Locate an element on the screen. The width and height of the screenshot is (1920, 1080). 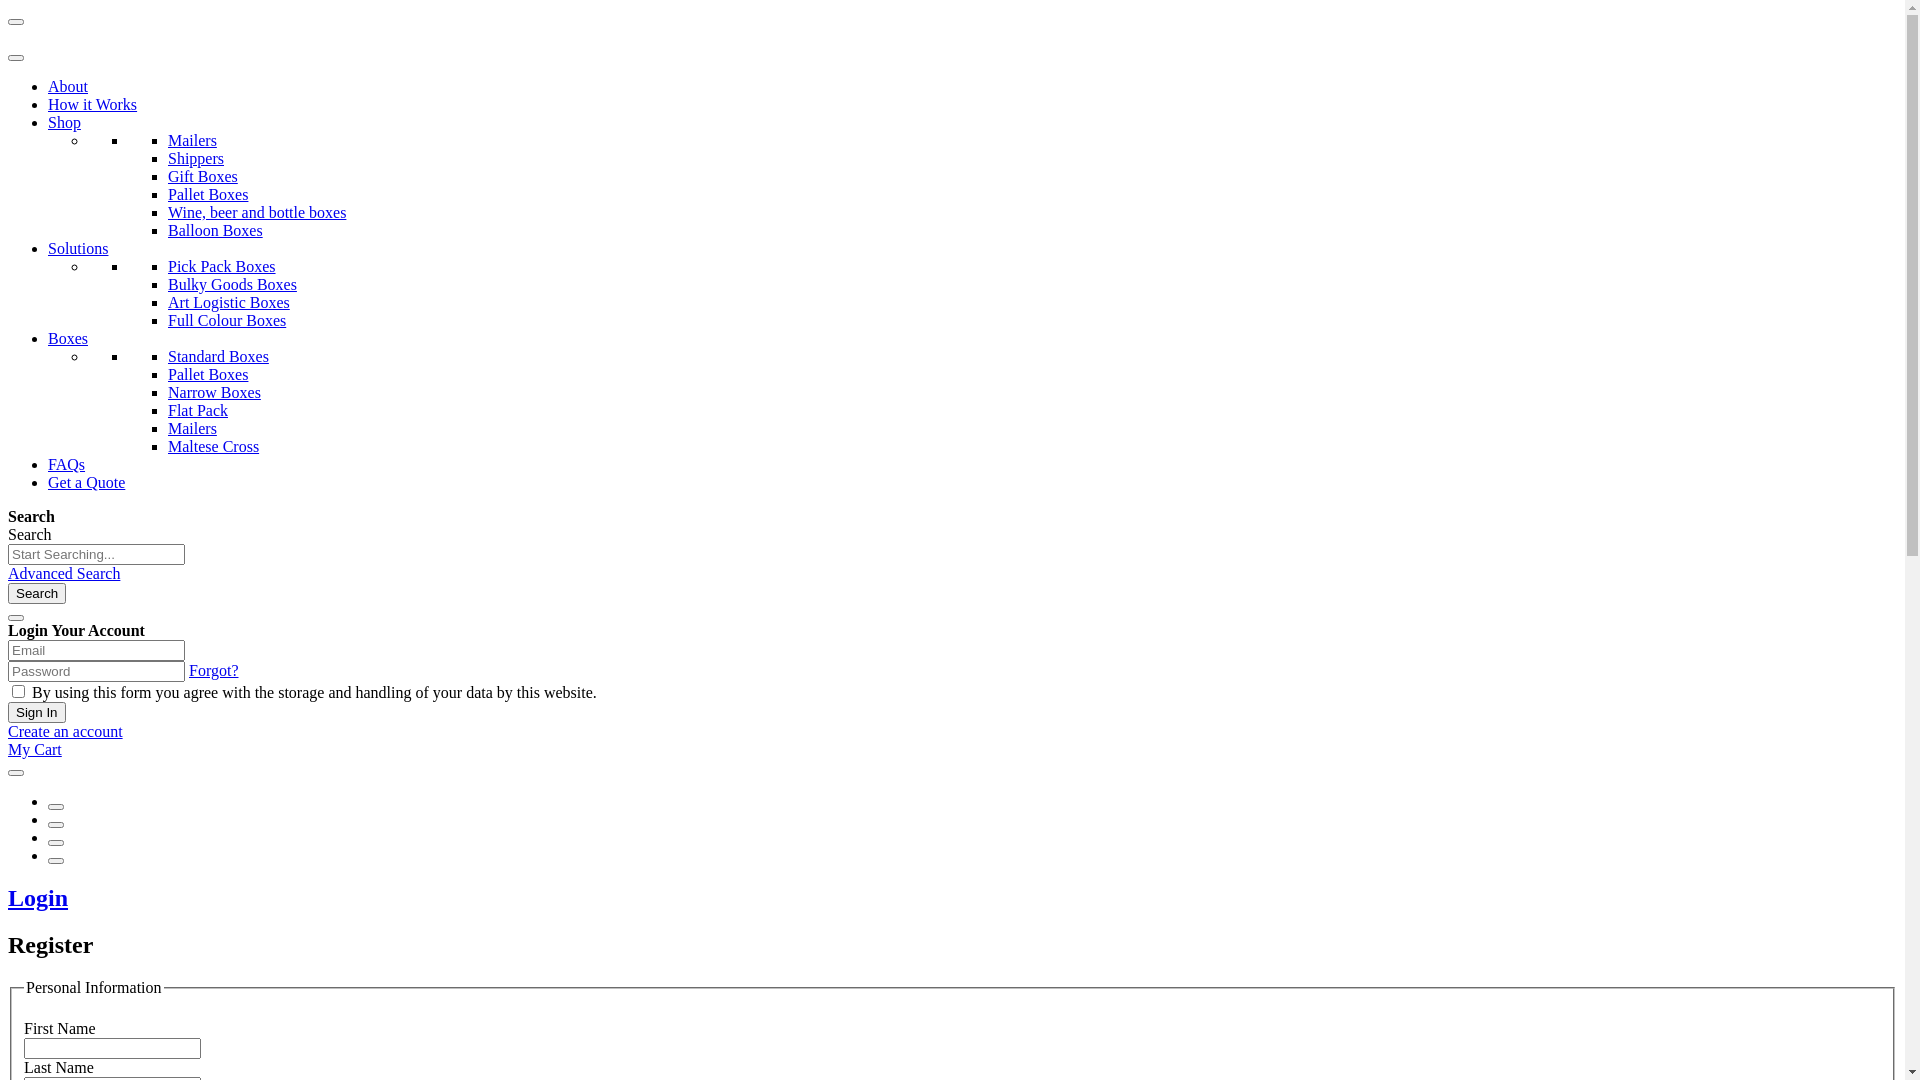
Narrow Boxes is located at coordinates (214, 392).